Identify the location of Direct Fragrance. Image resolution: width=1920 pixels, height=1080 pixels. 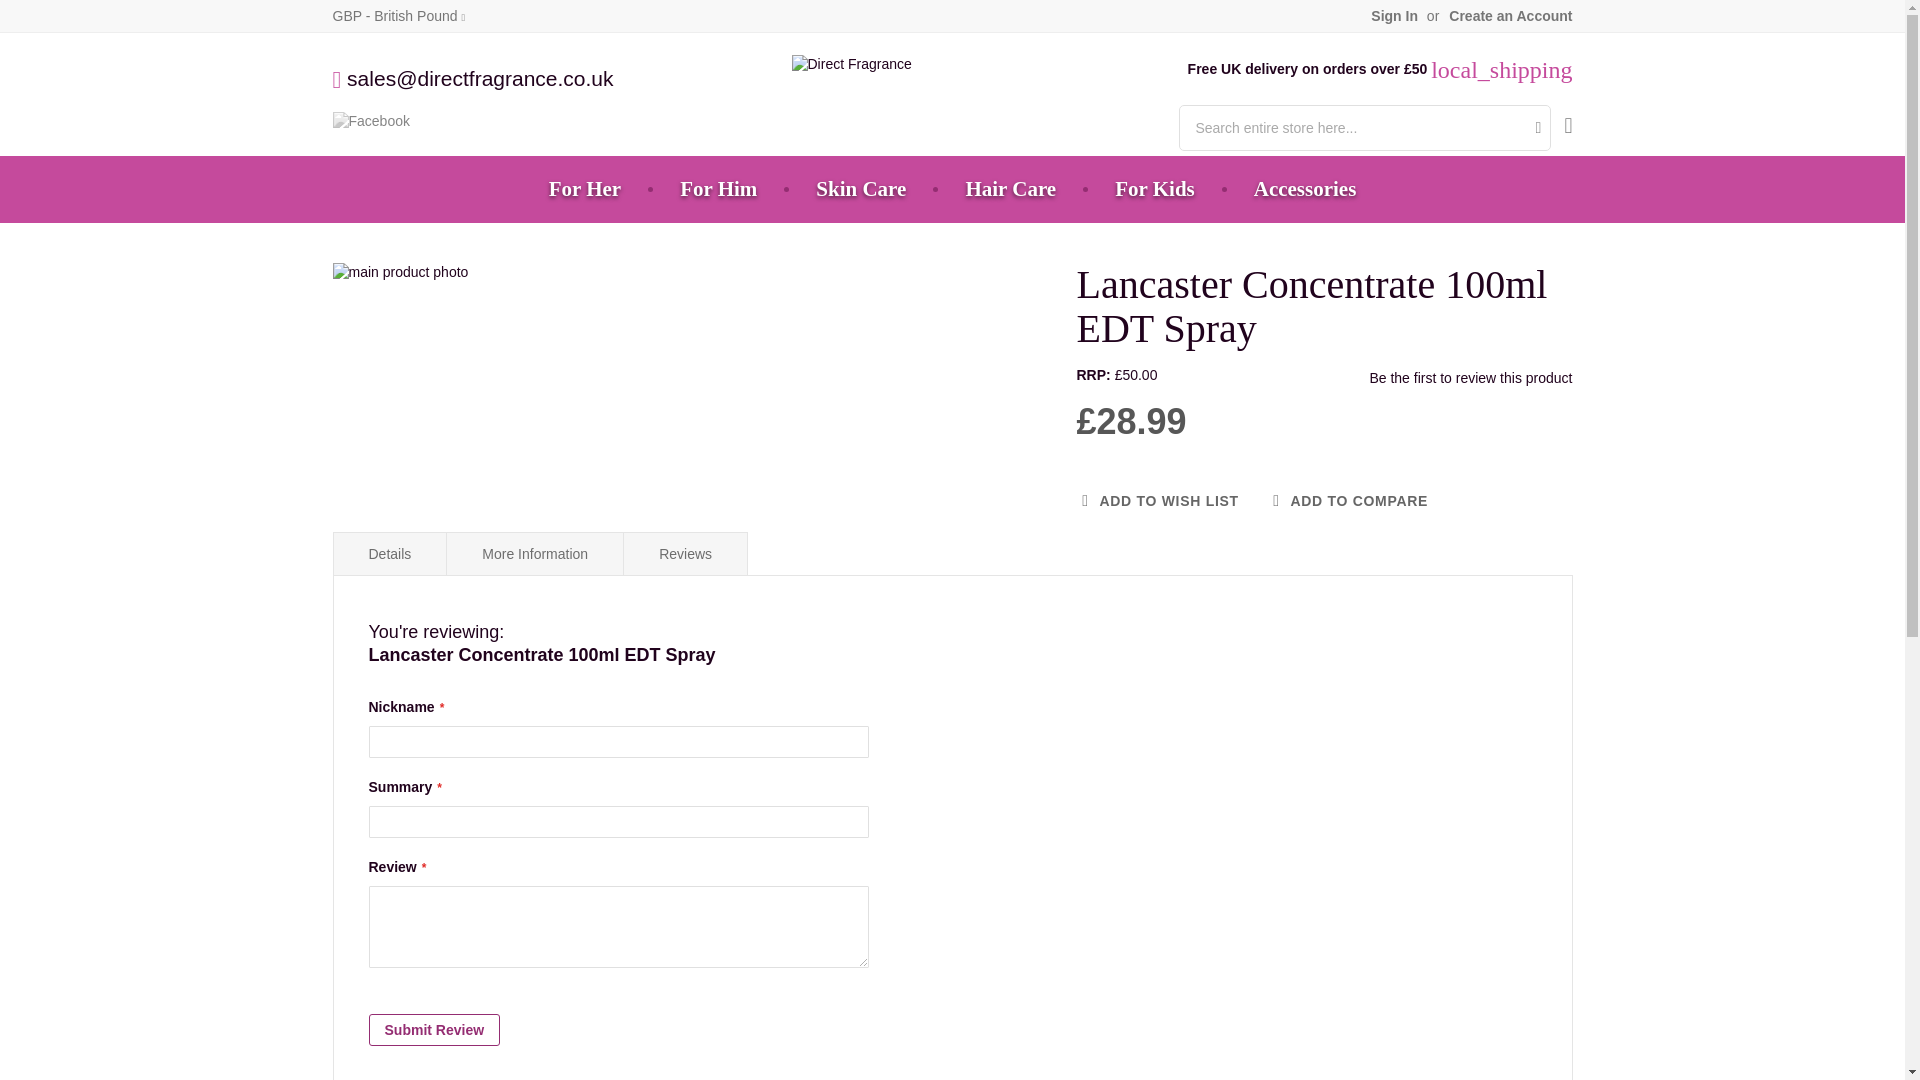
(852, 64).